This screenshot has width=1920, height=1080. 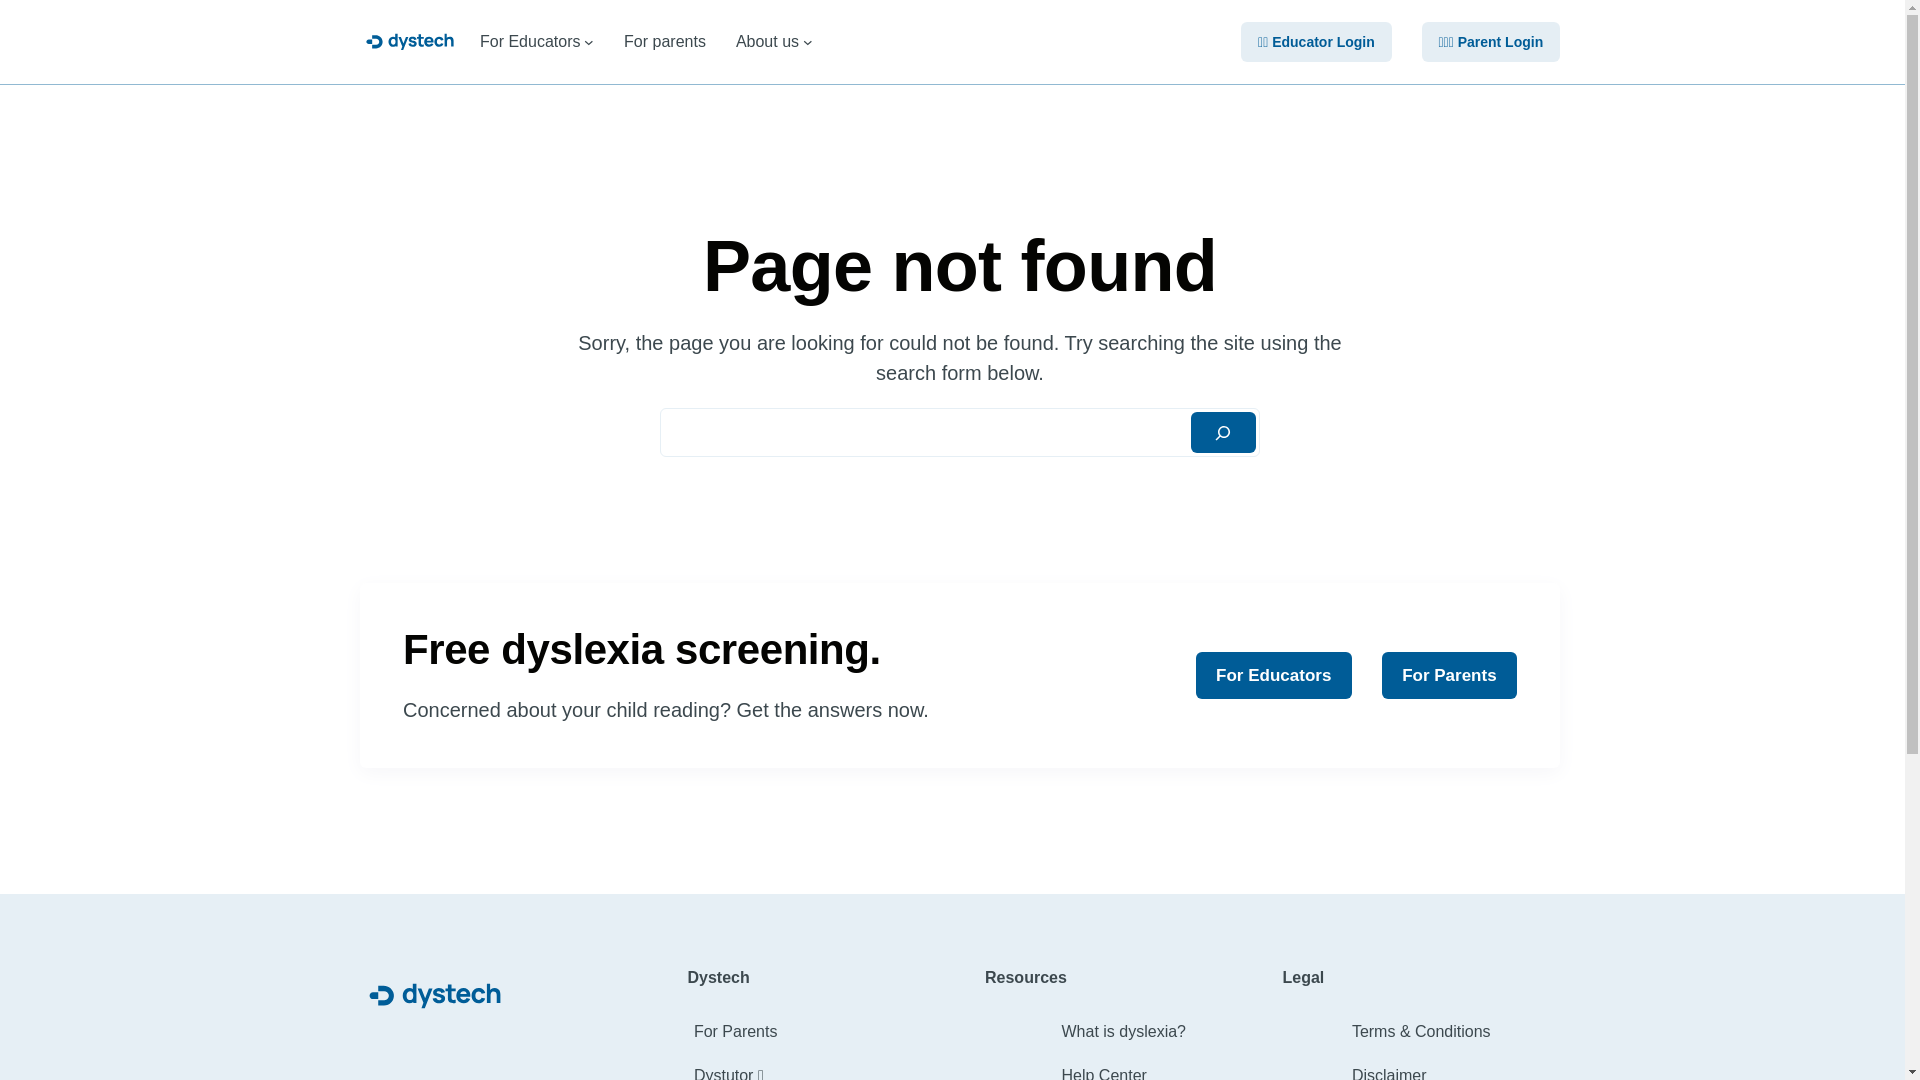 What do you see at coordinates (736, 1032) in the screenshot?
I see `For Parents` at bounding box center [736, 1032].